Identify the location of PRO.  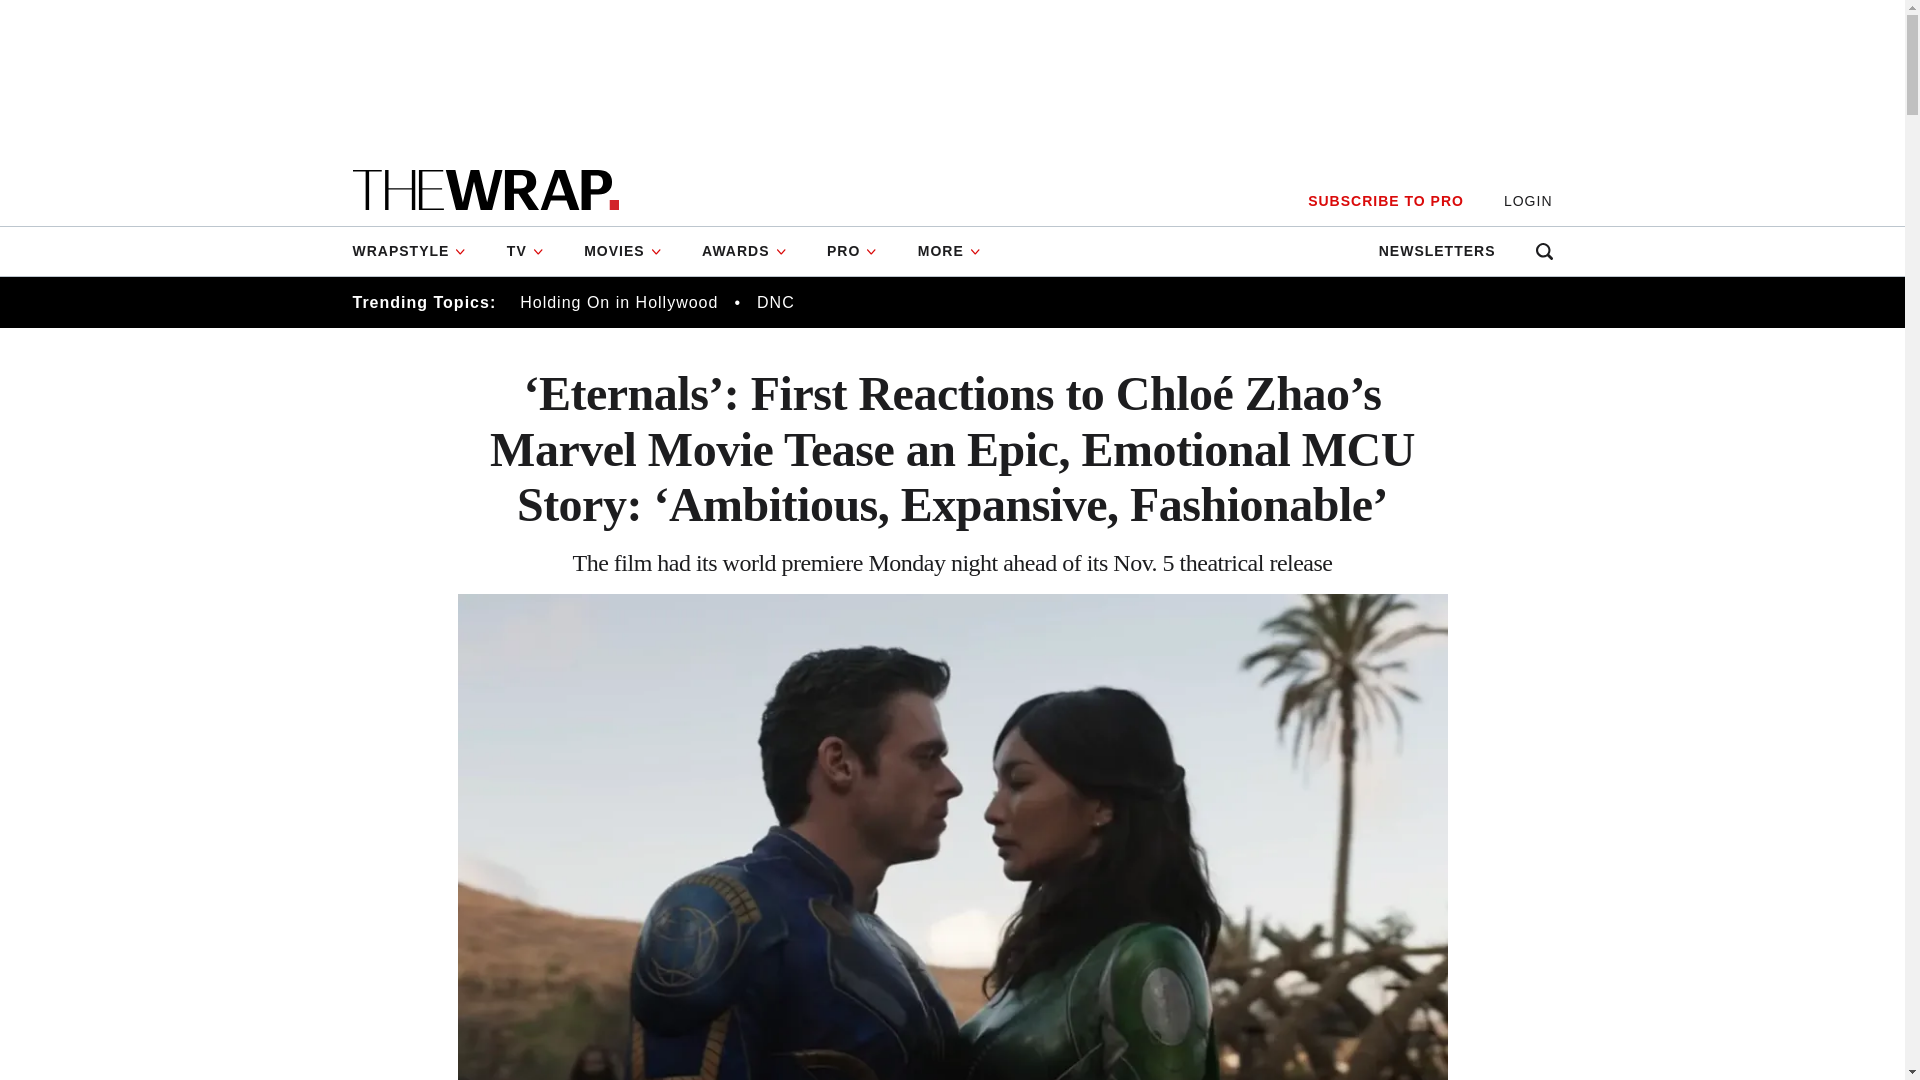
(852, 251).